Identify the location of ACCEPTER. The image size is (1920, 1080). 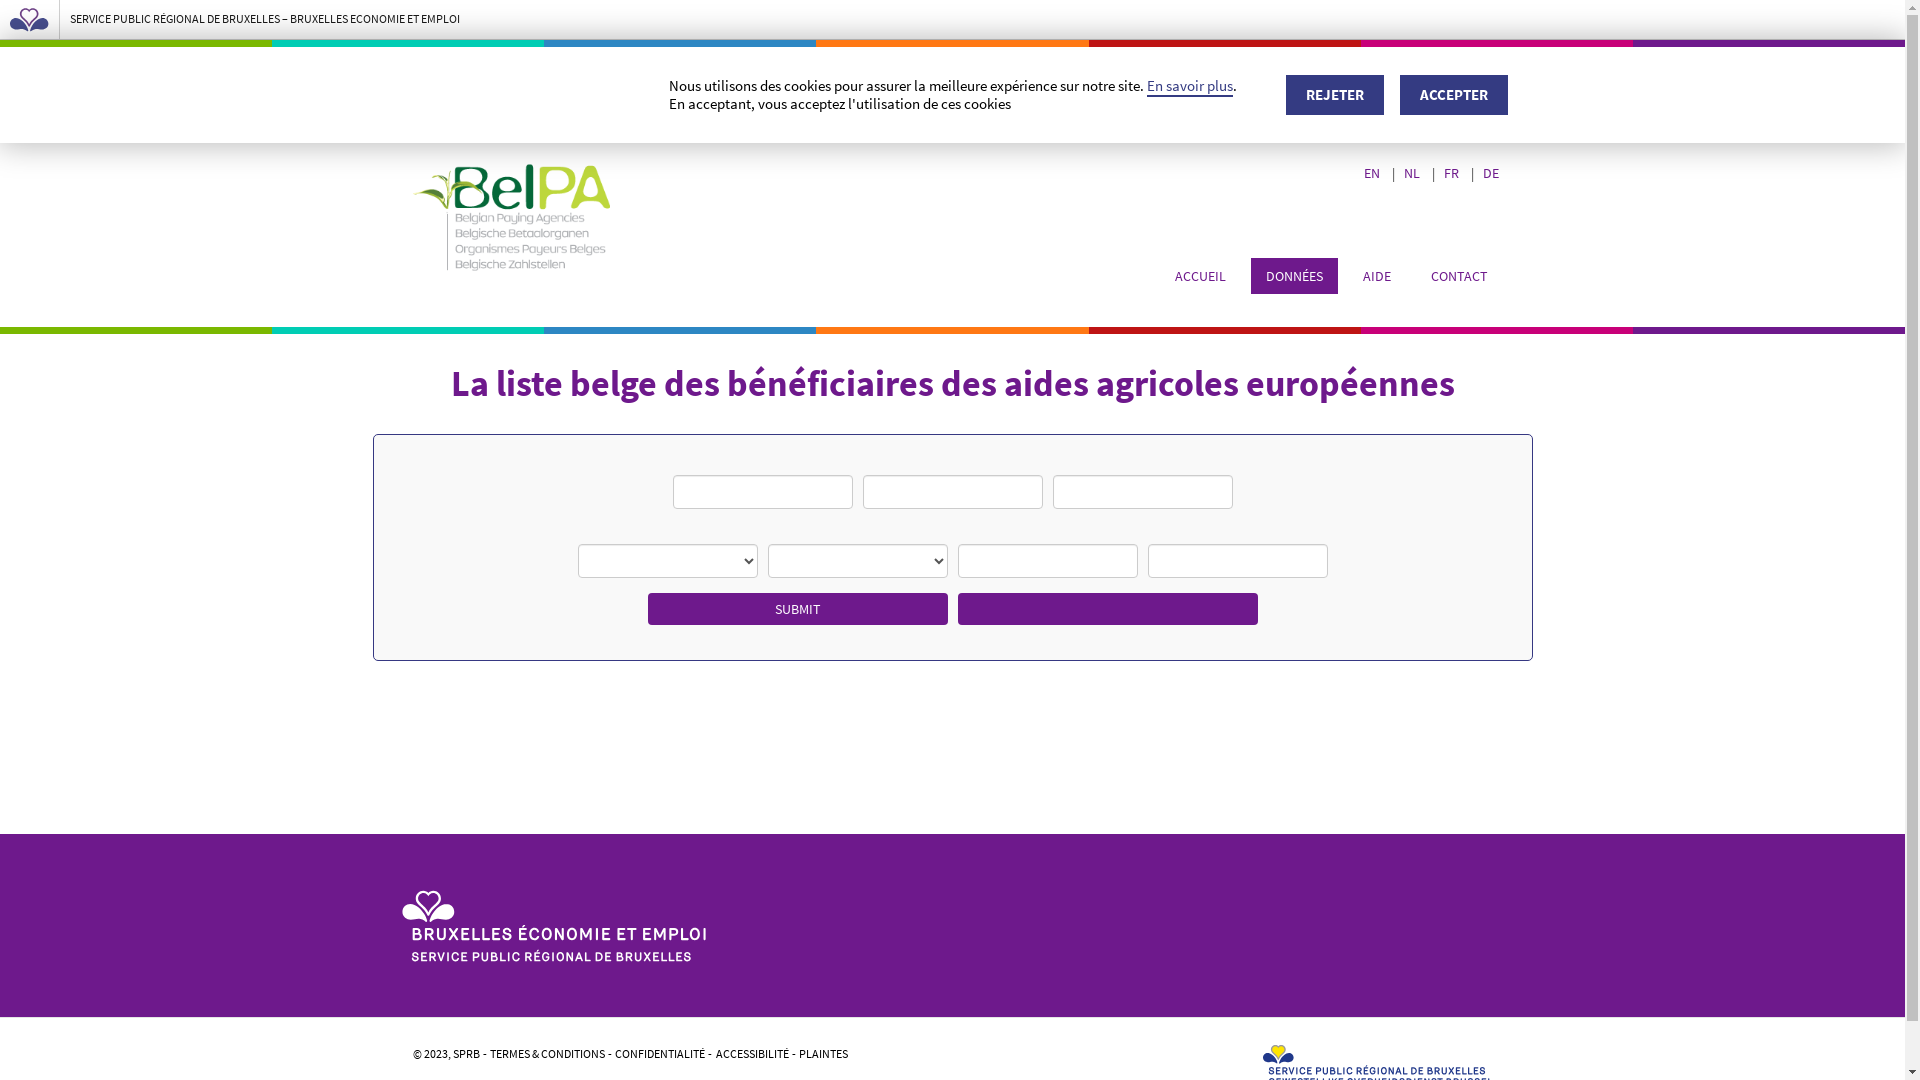
(1454, 95).